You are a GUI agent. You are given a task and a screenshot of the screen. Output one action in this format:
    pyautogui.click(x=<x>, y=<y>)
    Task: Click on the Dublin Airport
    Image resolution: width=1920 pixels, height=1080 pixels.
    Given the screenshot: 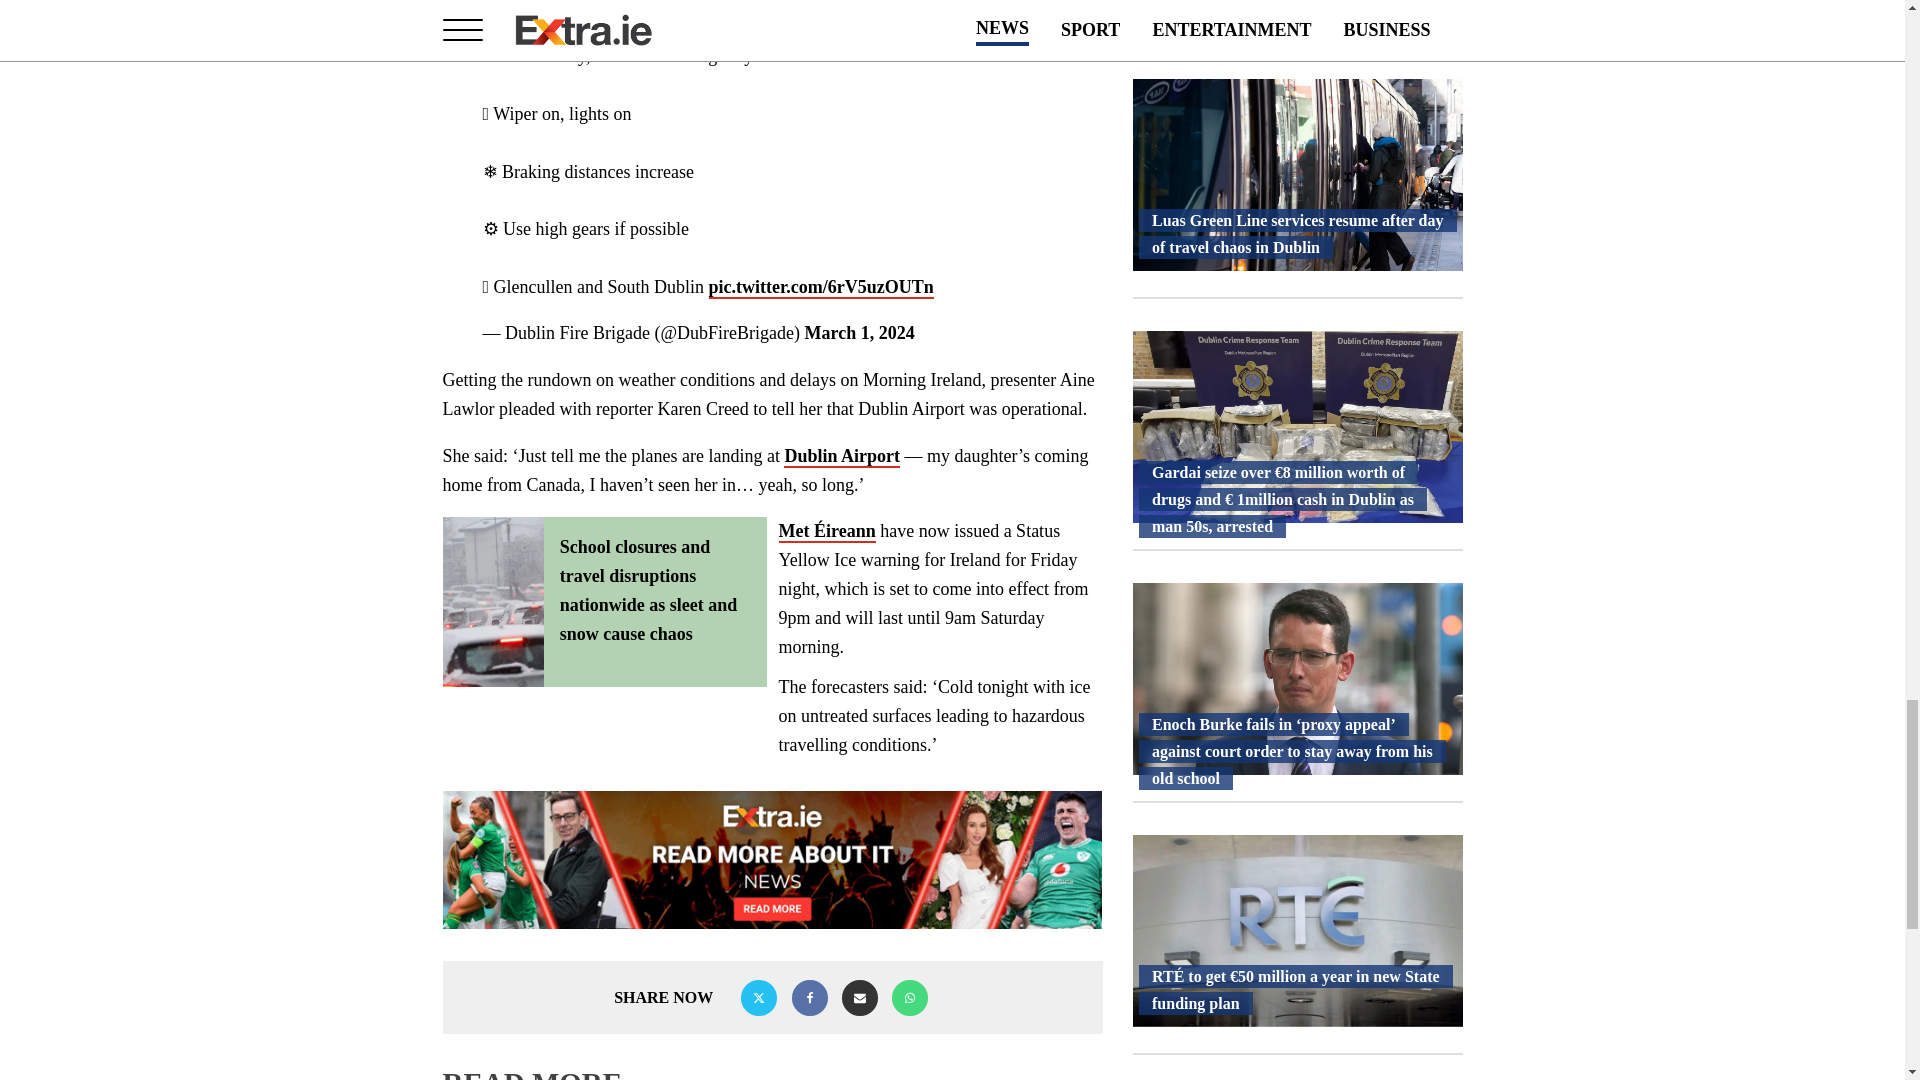 What is the action you would take?
    pyautogui.click(x=842, y=456)
    